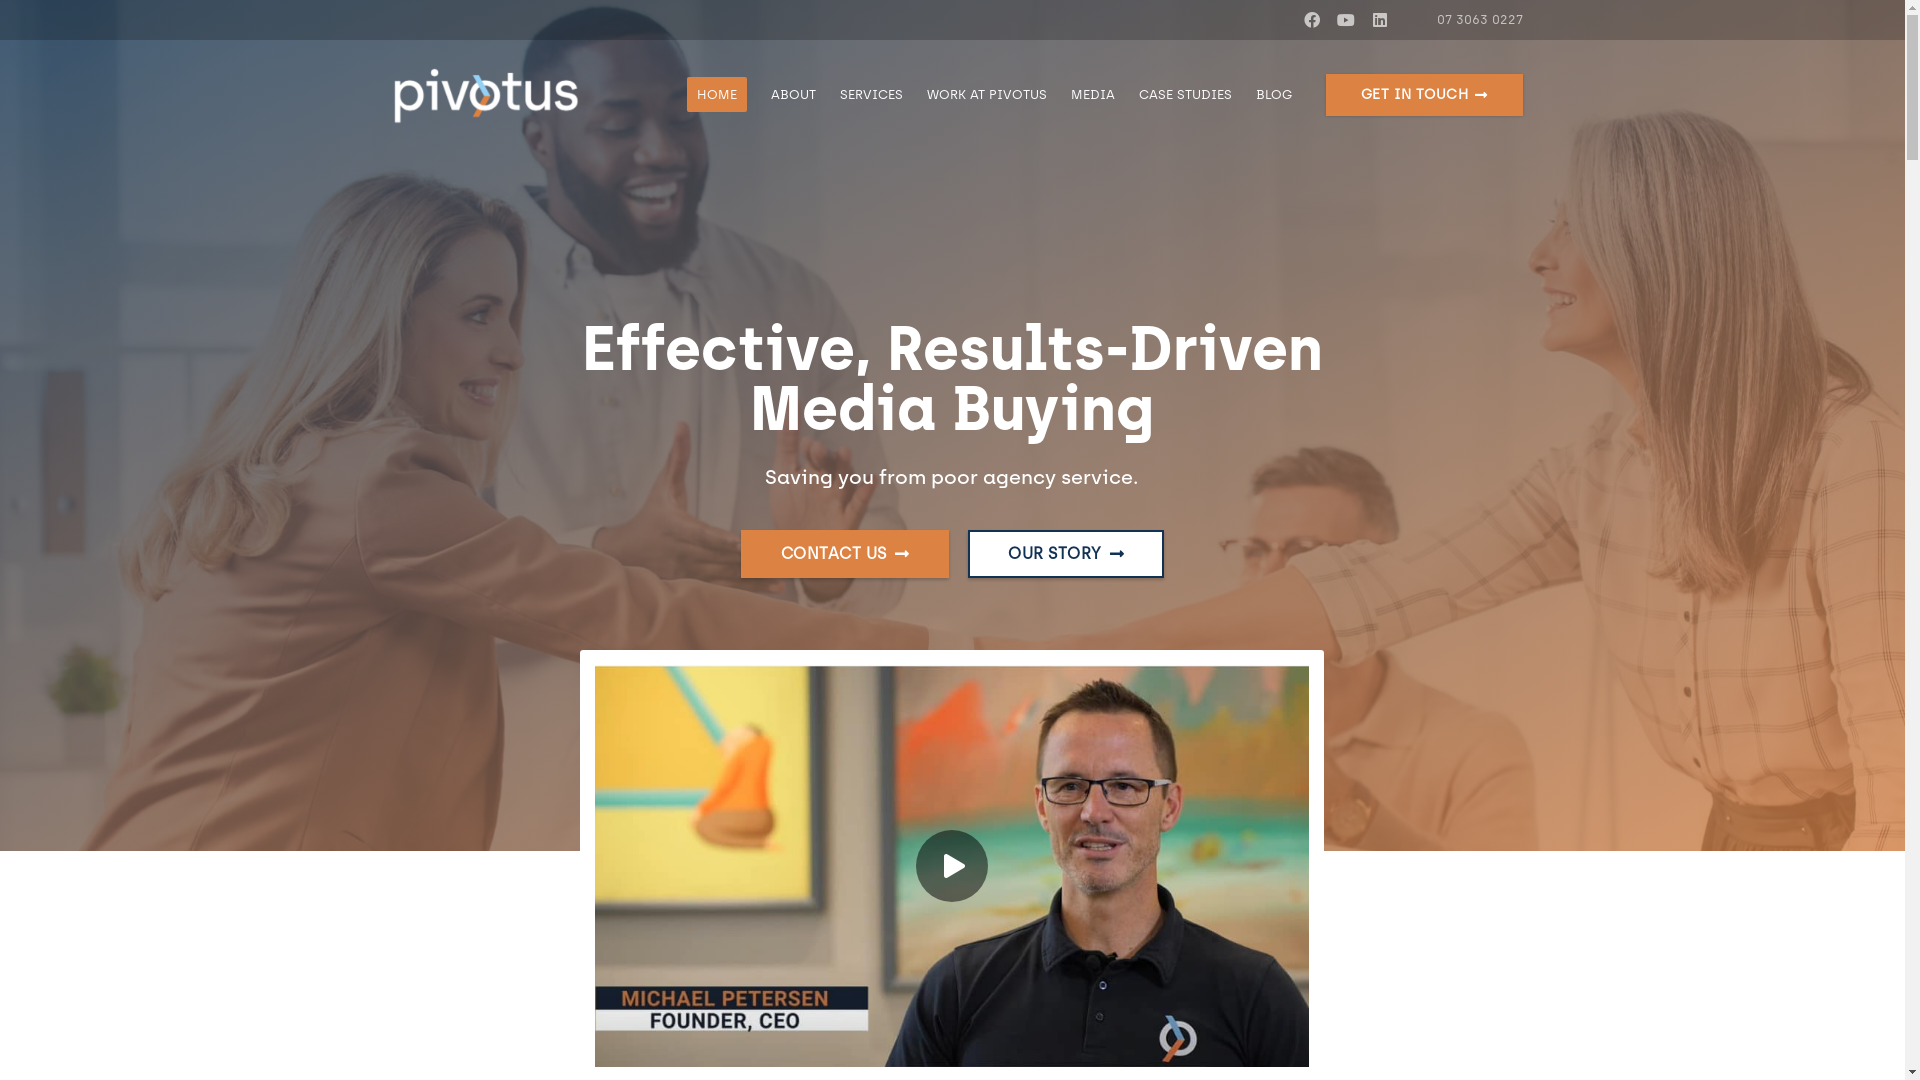 This screenshot has height=1080, width=1920. Describe the element at coordinates (1470, 20) in the screenshot. I see `07 3063 0227` at that location.